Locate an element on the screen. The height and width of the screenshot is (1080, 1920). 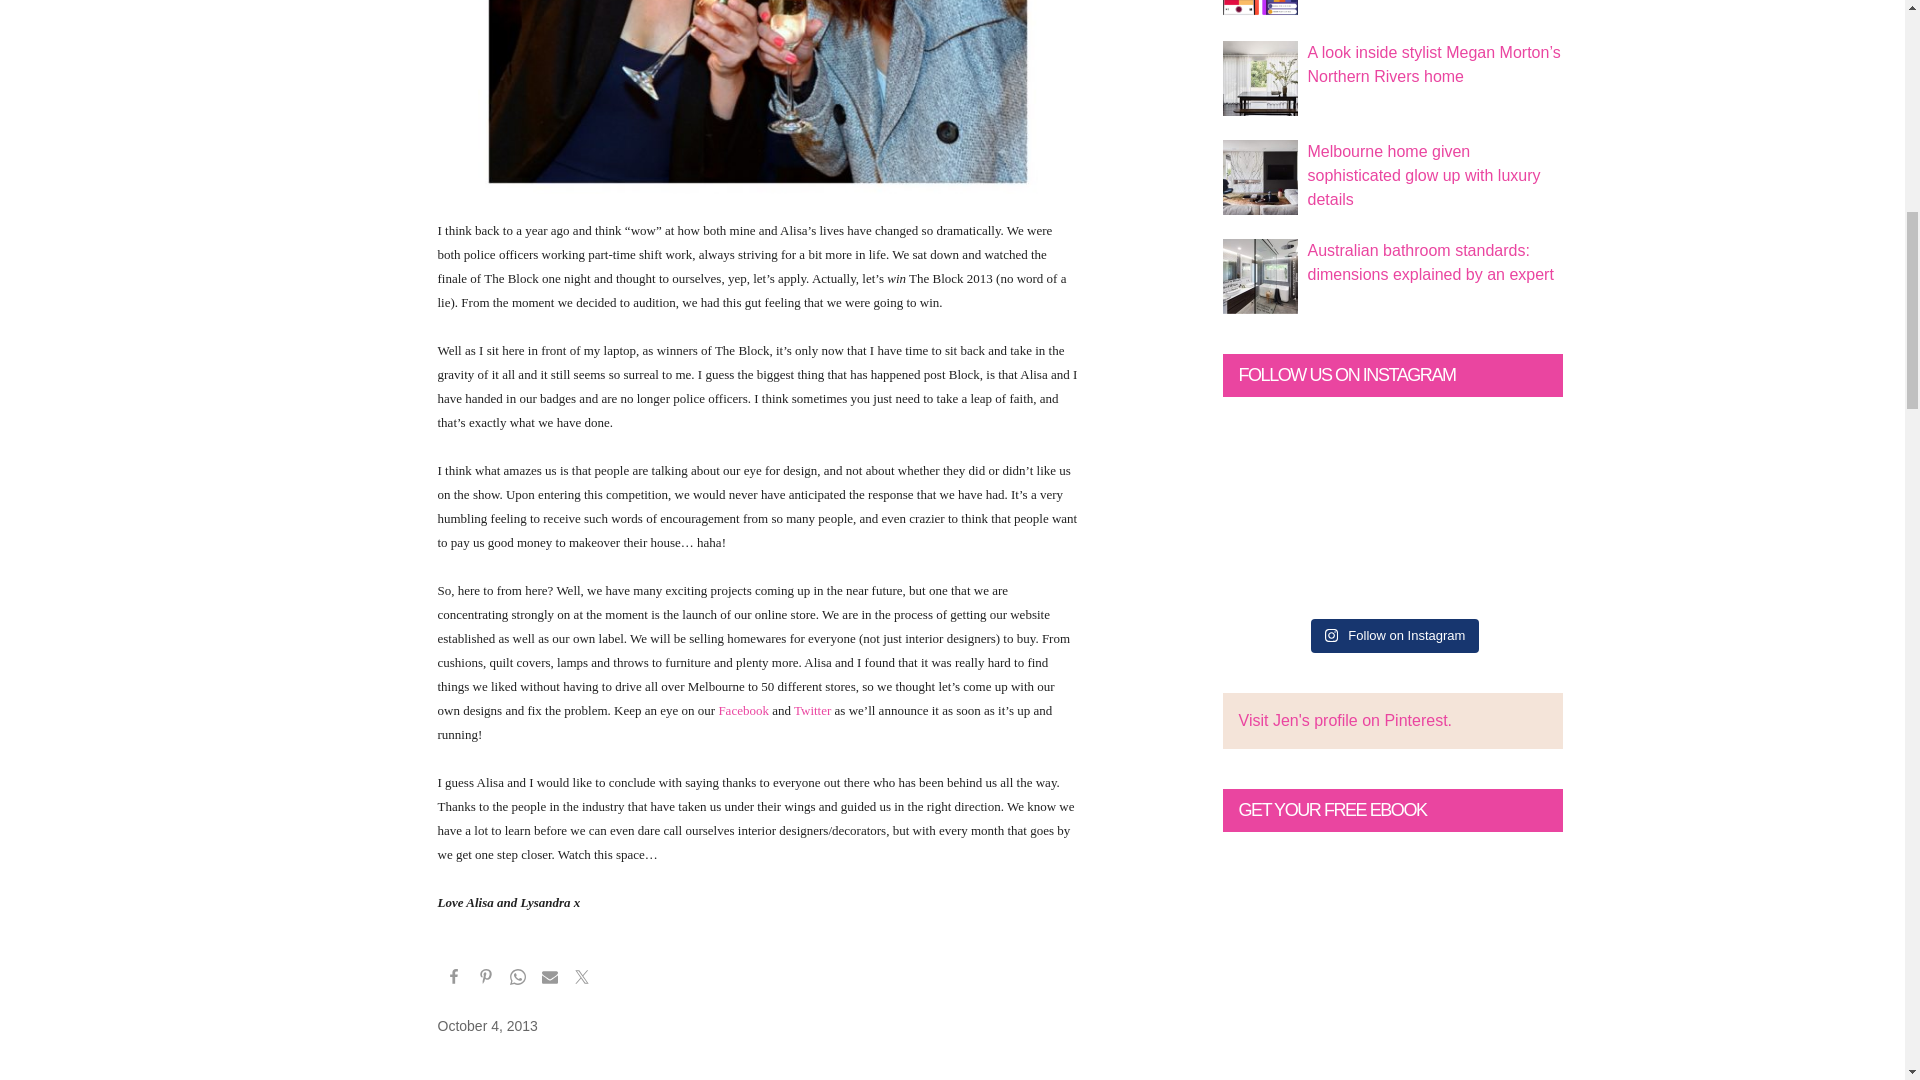
Share via Email is located at coordinates (550, 980).